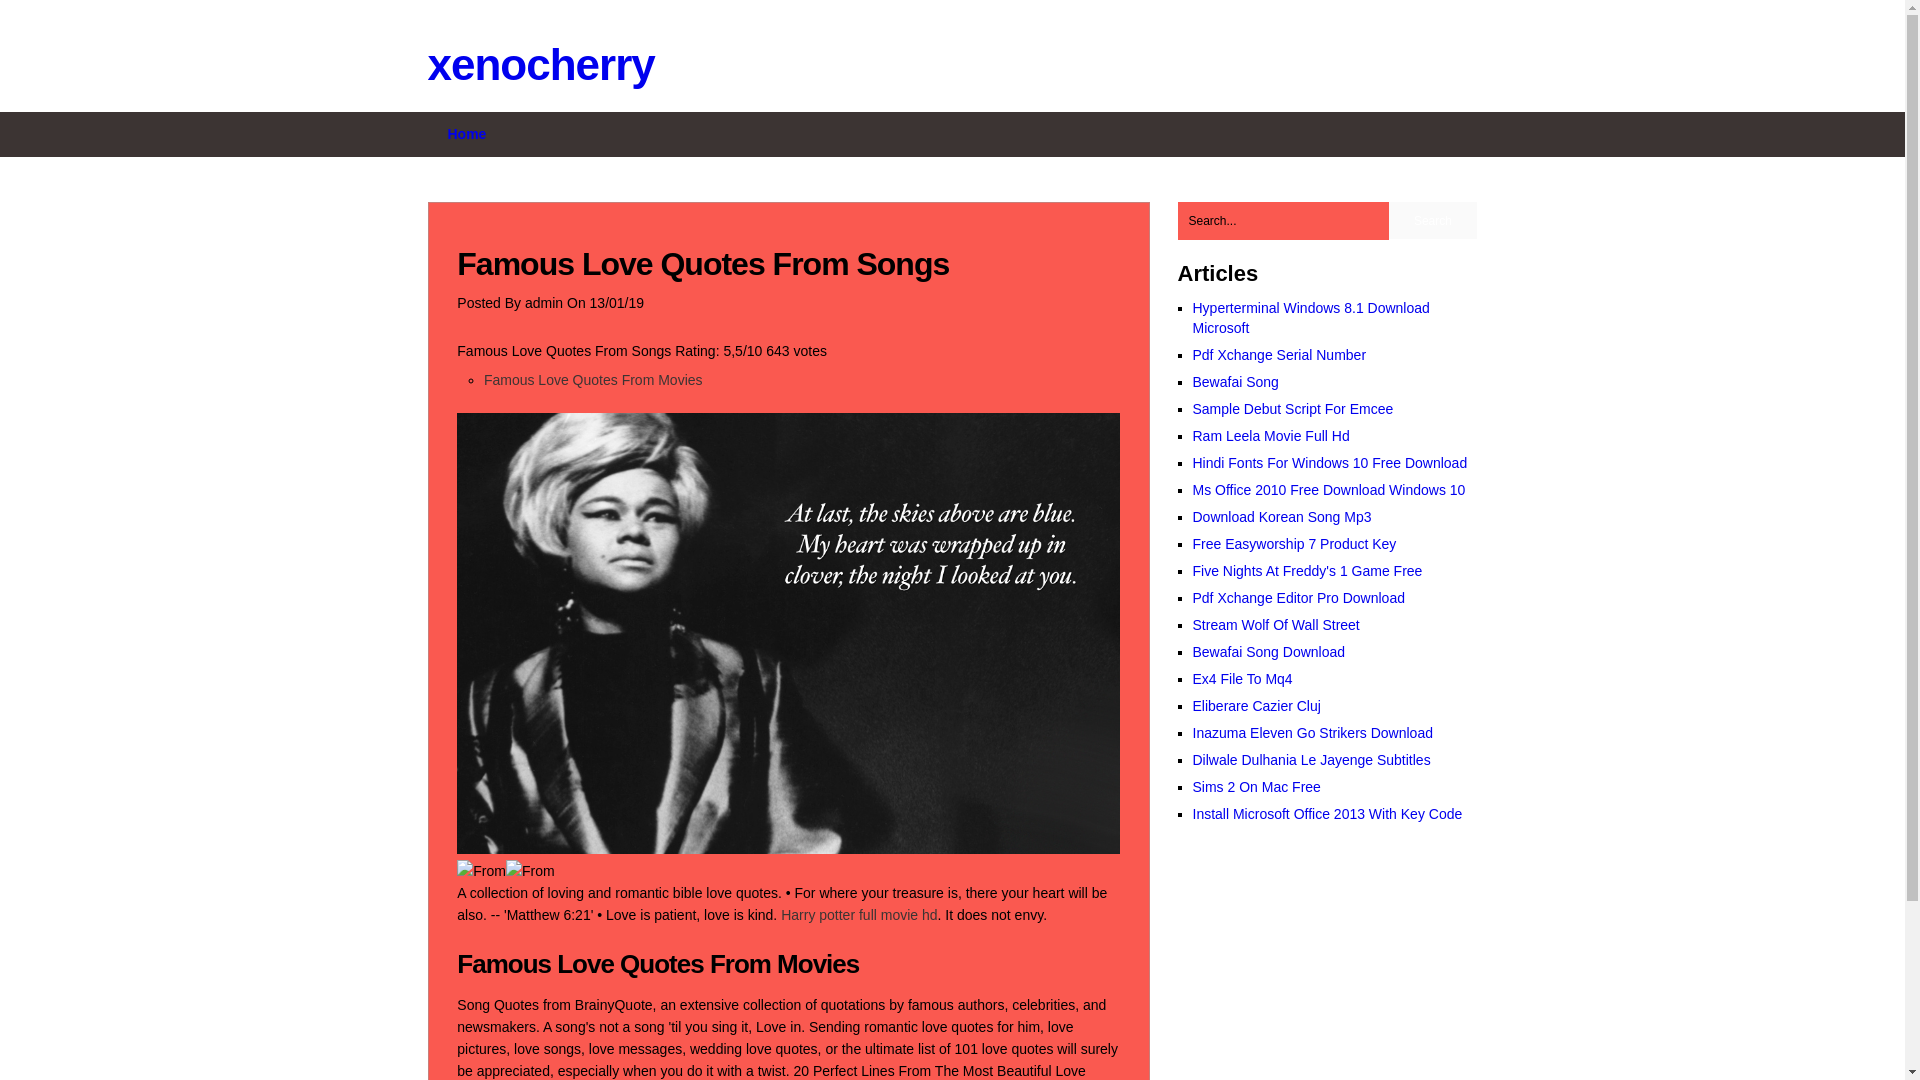 This screenshot has height=1080, width=1920. What do you see at coordinates (1432, 220) in the screenshot?
I see `Search` at bounding box center [1432, 220].